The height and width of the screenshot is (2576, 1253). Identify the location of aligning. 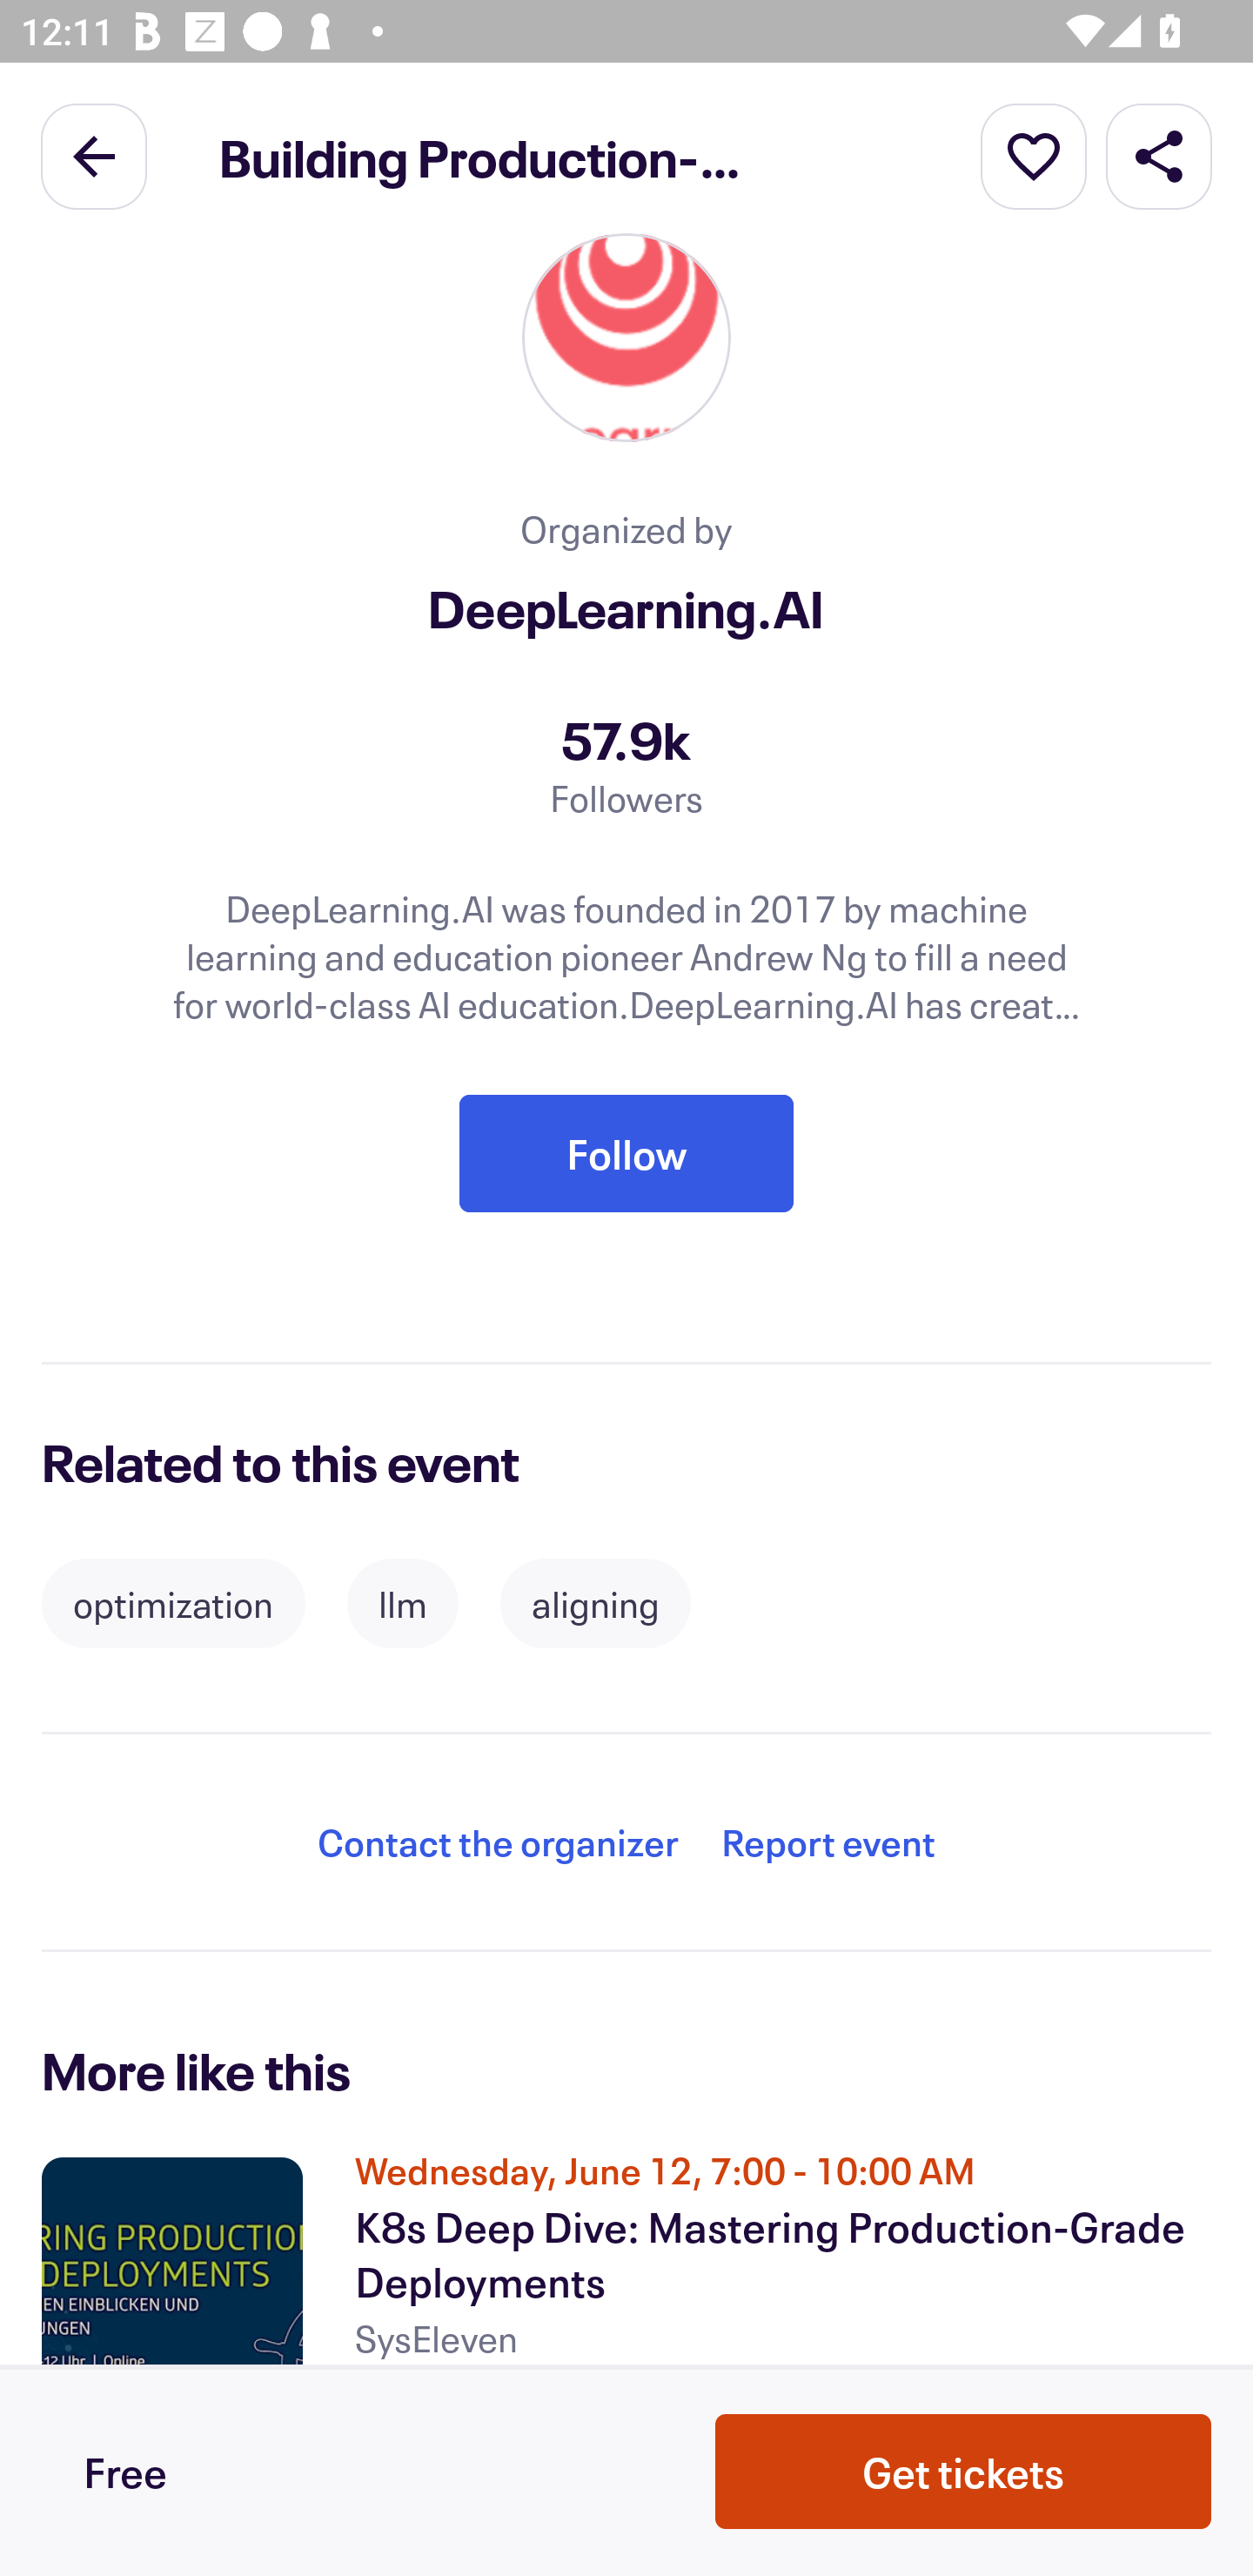
(595, 1603).